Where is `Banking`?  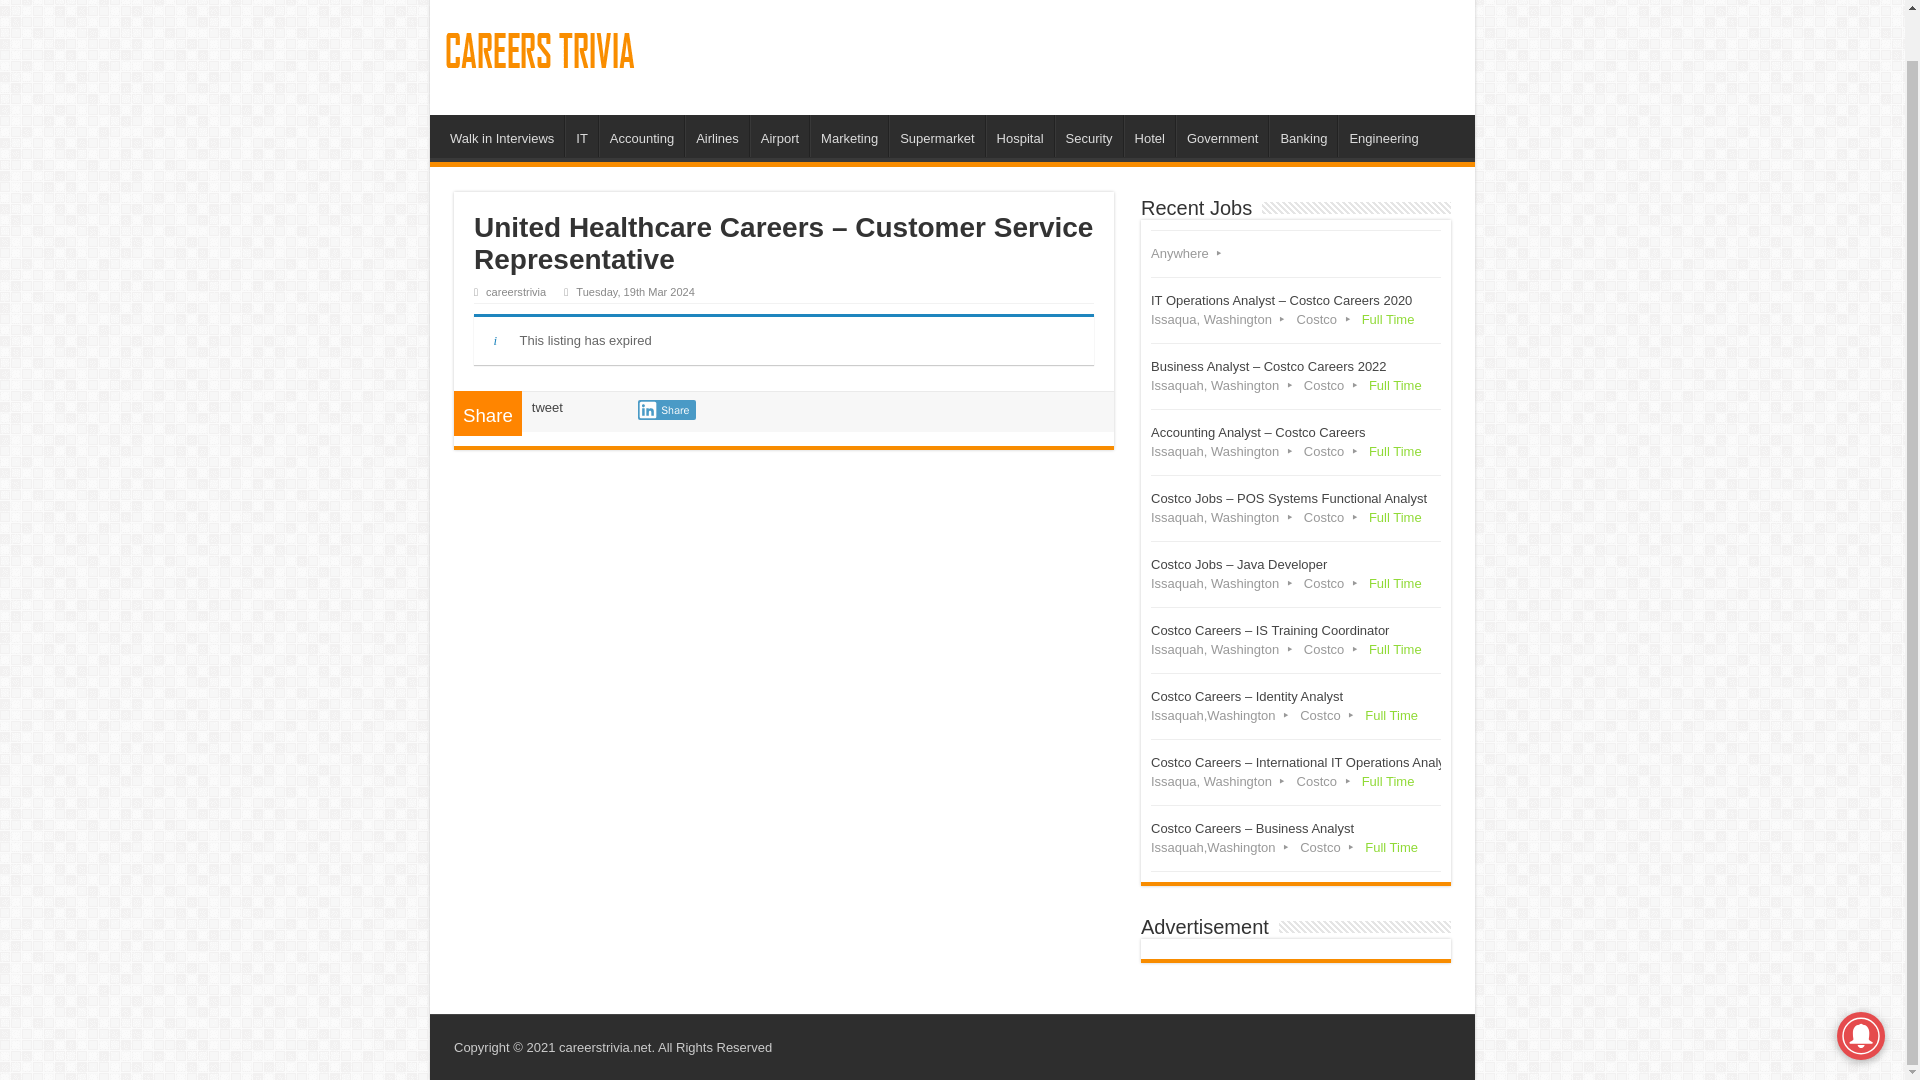 Banking is located at coordinates (1302, 135).